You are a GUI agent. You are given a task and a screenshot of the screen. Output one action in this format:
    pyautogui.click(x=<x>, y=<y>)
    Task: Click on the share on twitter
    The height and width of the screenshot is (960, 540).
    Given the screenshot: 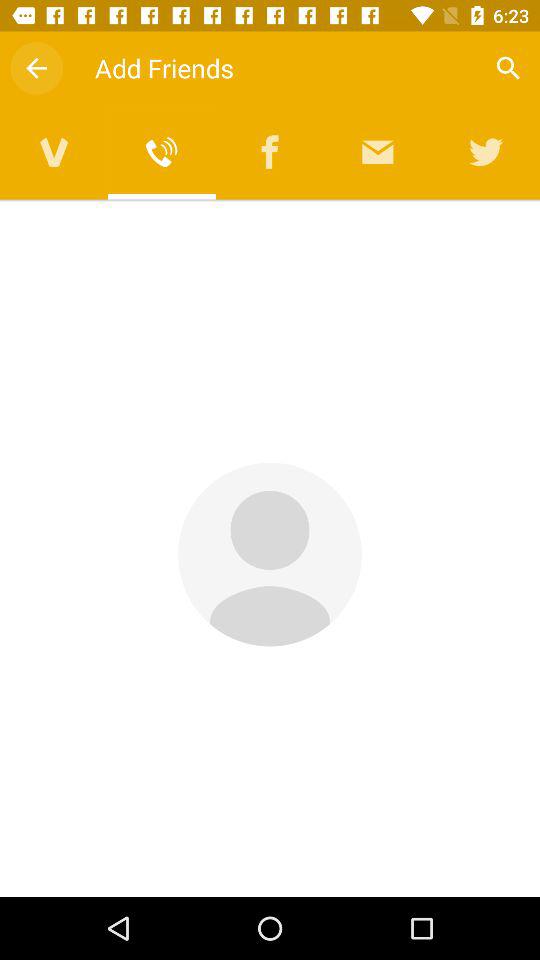 What is the action you would take?
    pyautogui.click(x=486, y=152)
    